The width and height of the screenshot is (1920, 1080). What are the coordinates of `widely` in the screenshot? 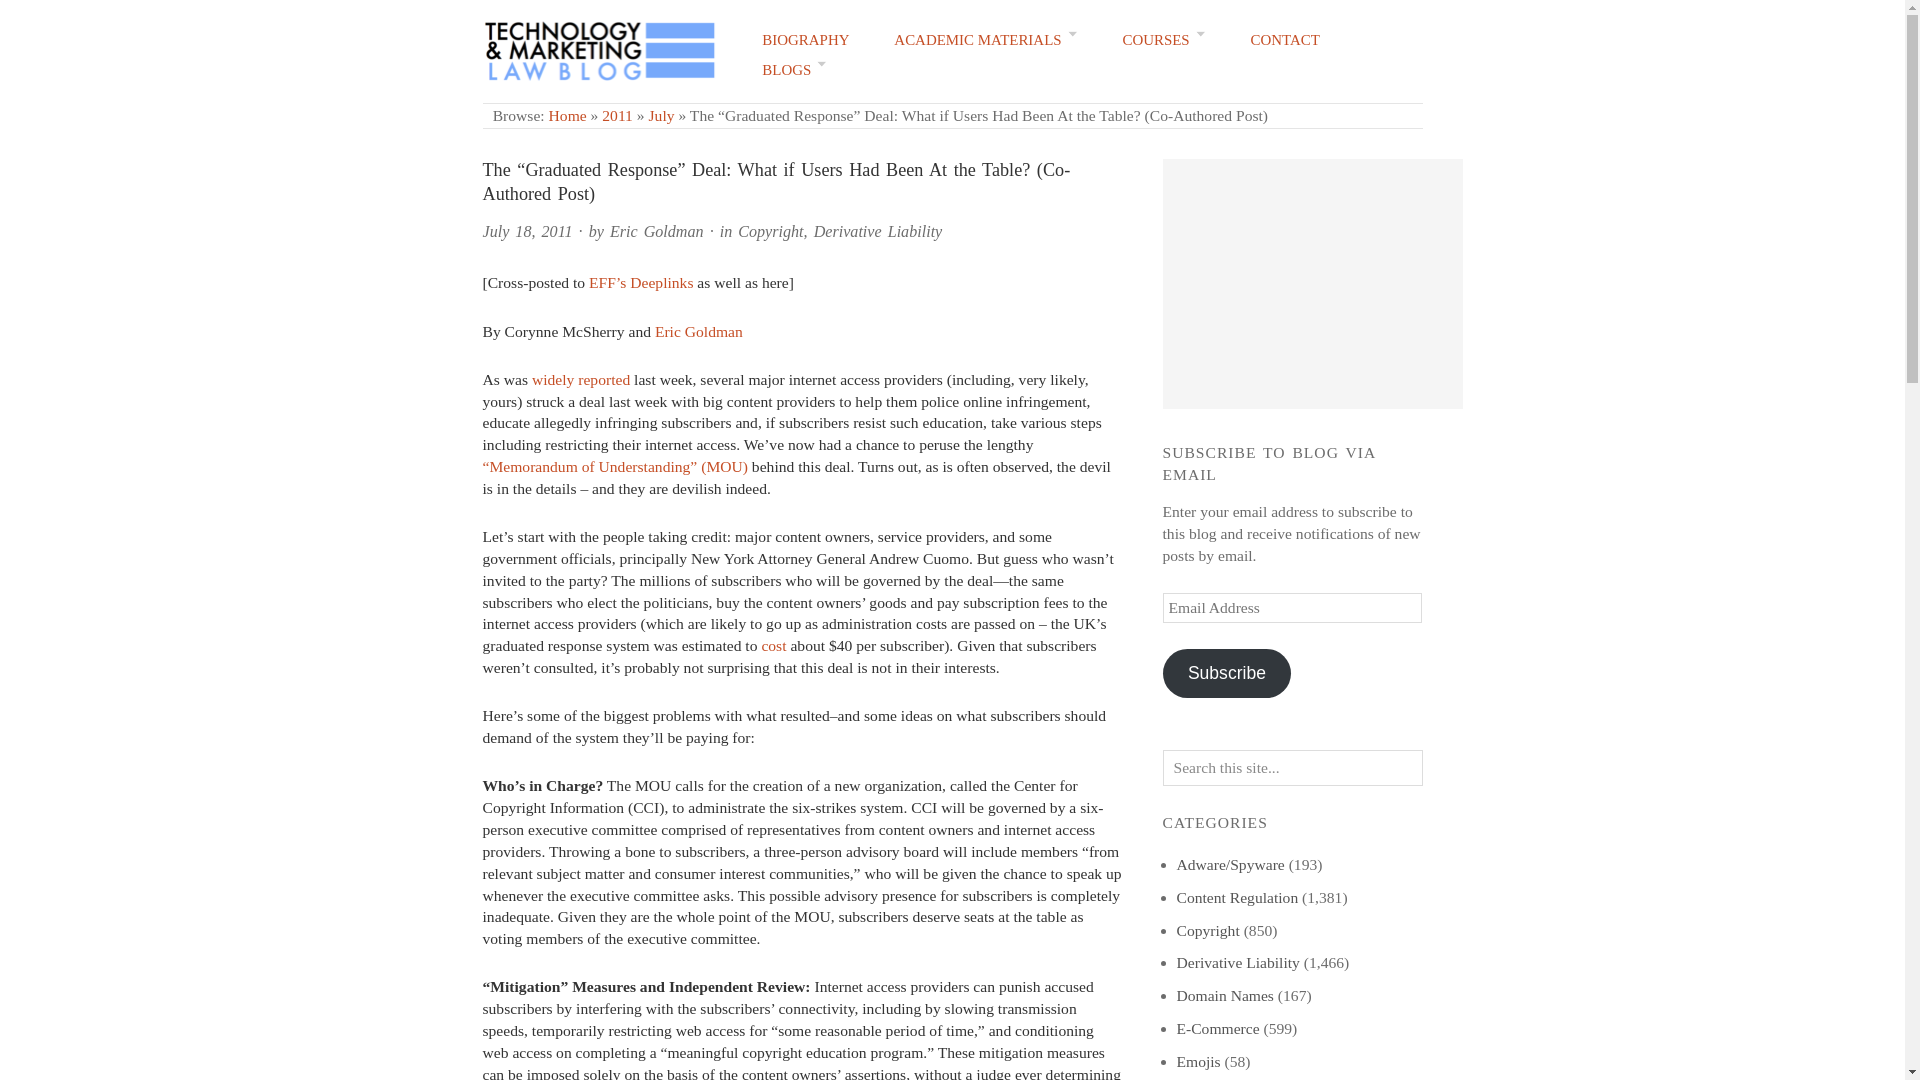 It's located at (552, 379).